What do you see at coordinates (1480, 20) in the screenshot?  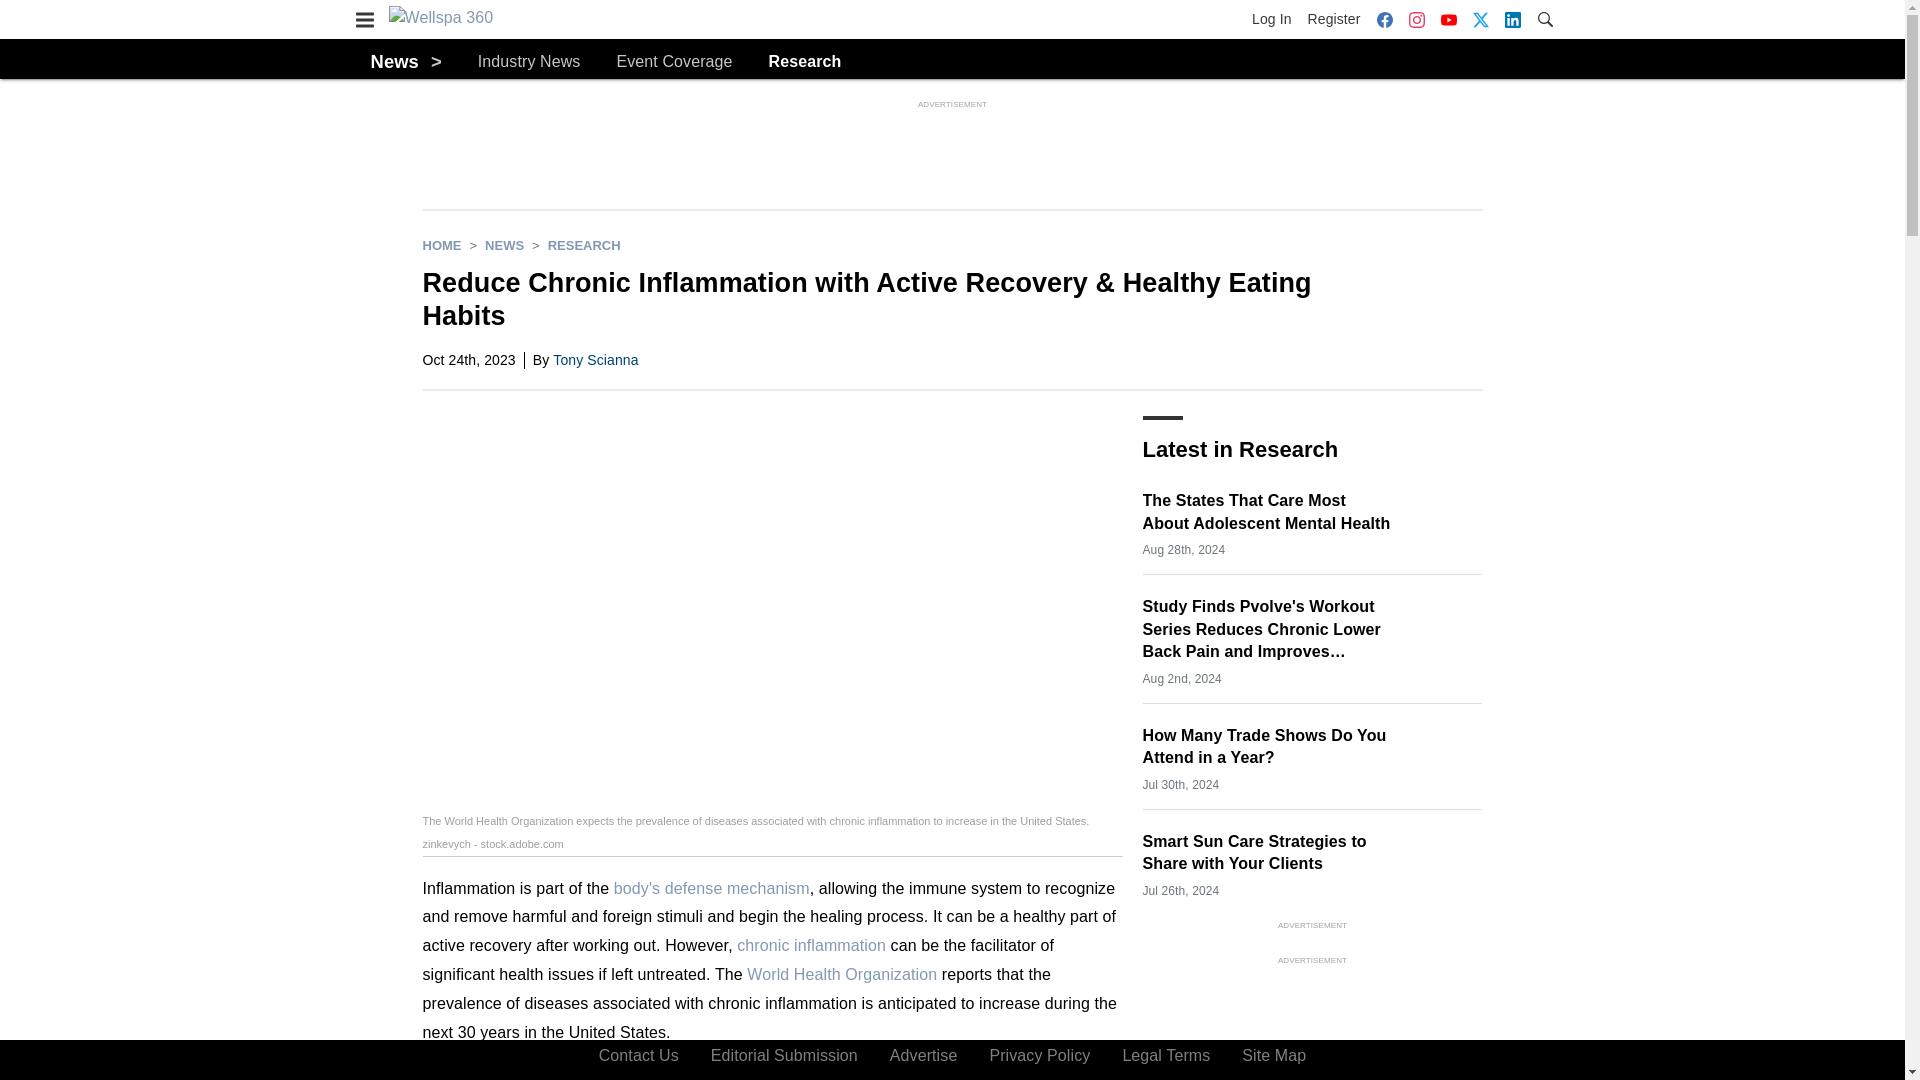 I see `Twitter X icon` at bounding box center [1480, 20].